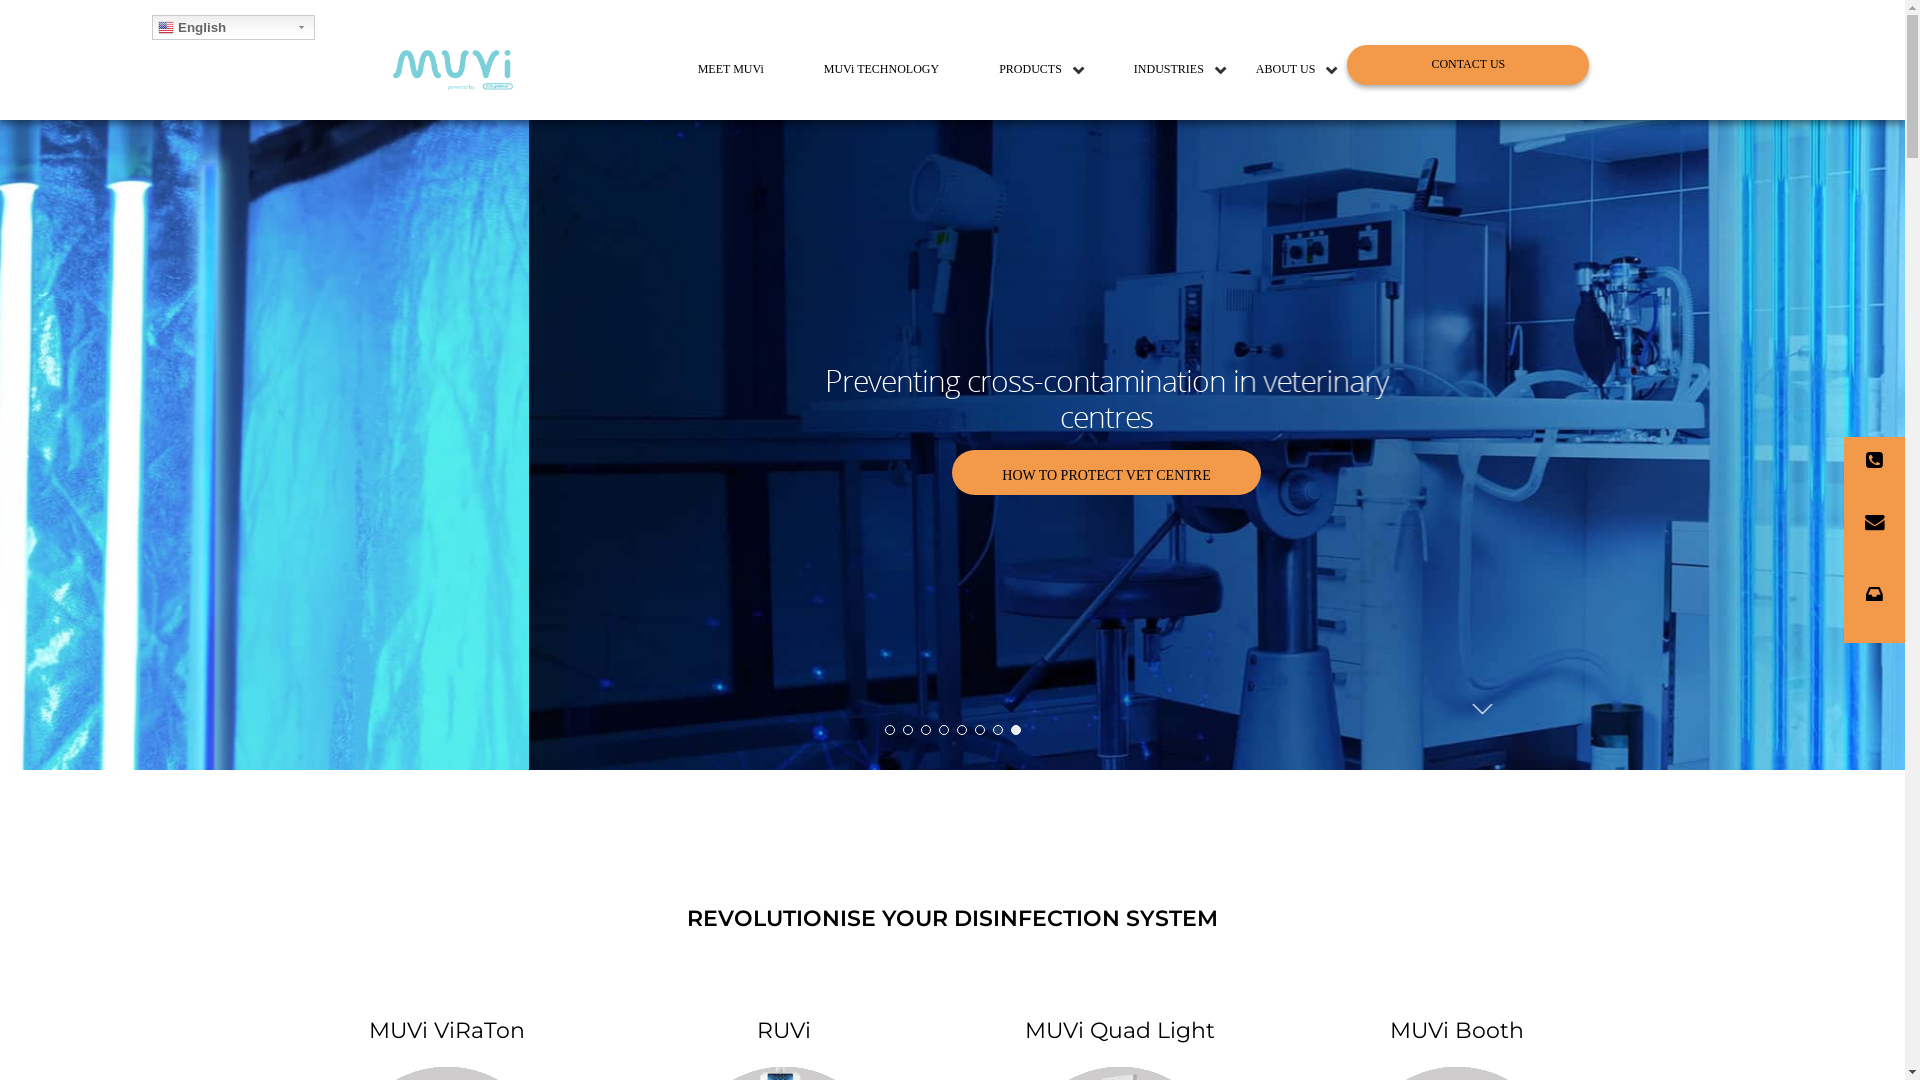 The height and width of the screenshot is (1080, 1920). Describe the element at coordinates (1468, 65) in the screenshot. I see `CONTACT US` at that location.